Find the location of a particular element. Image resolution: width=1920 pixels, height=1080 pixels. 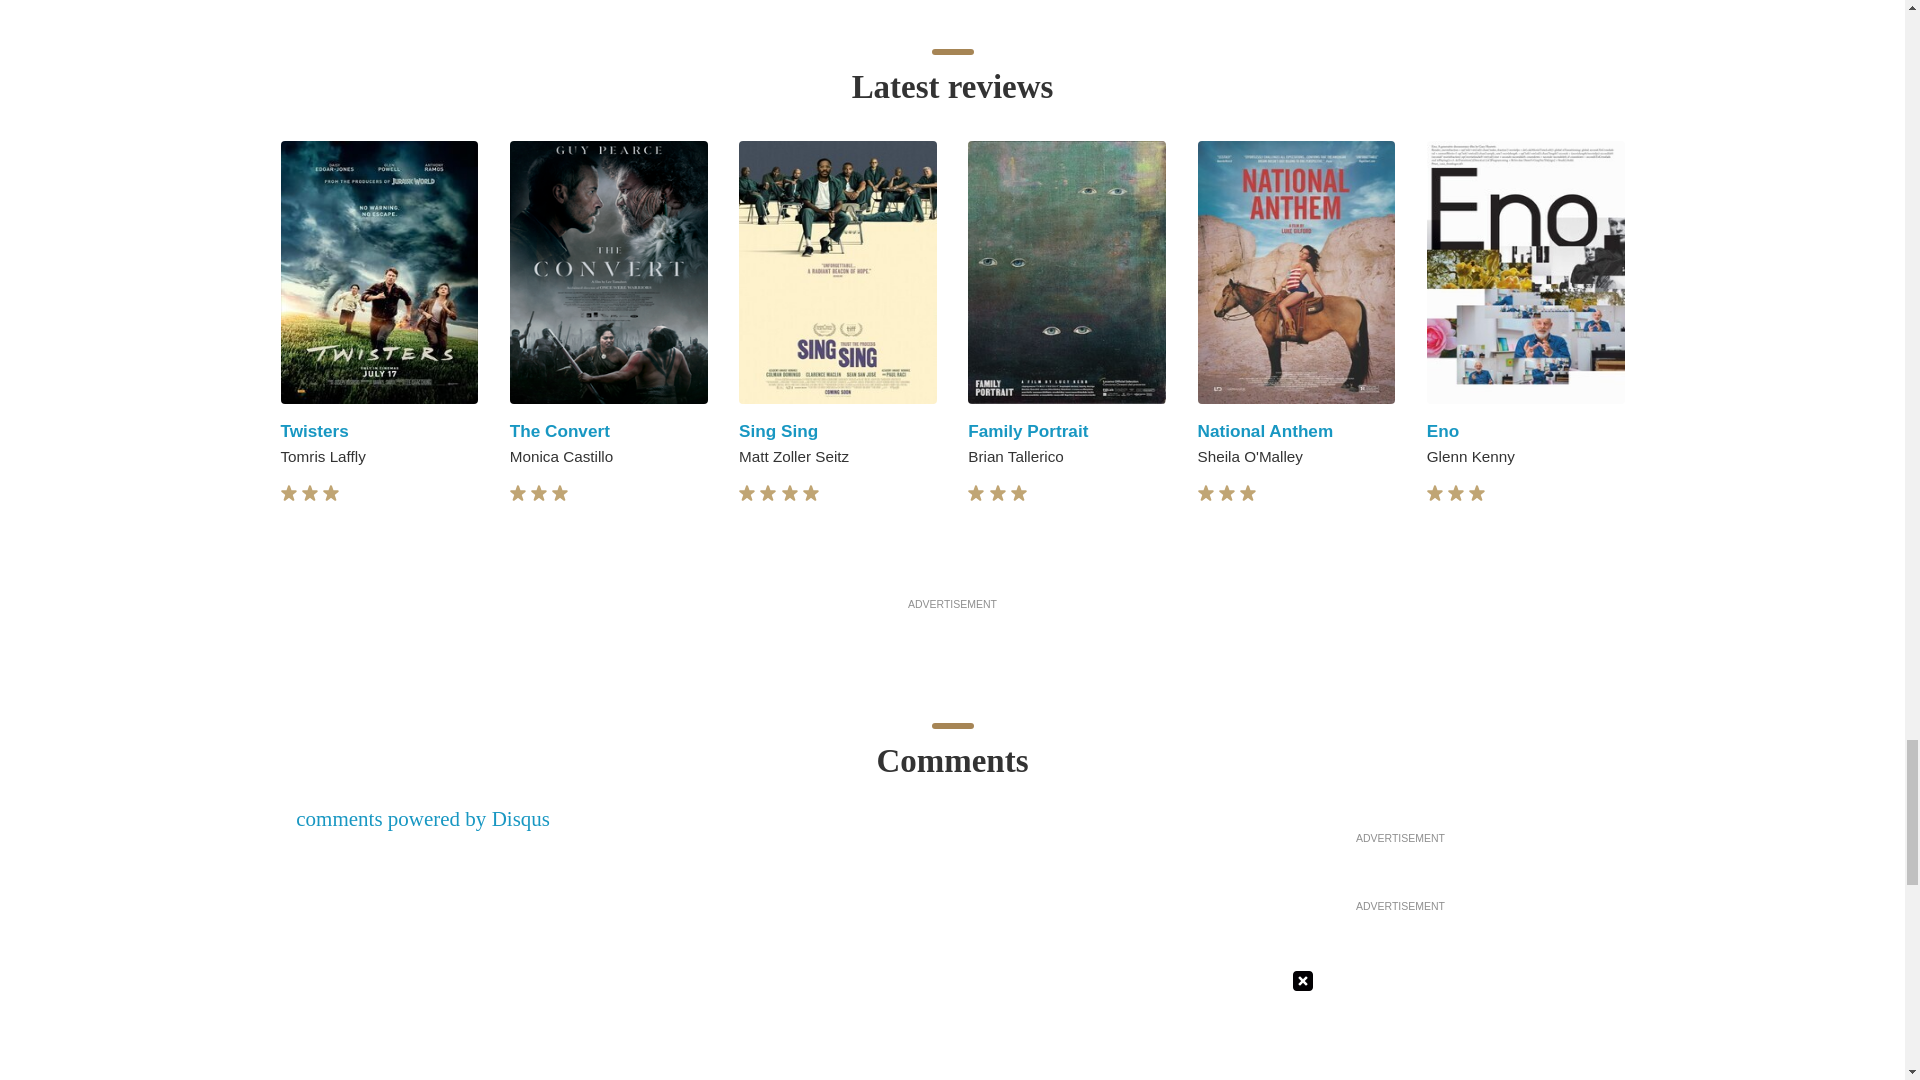

star-full is located at coordinates (330, 493).